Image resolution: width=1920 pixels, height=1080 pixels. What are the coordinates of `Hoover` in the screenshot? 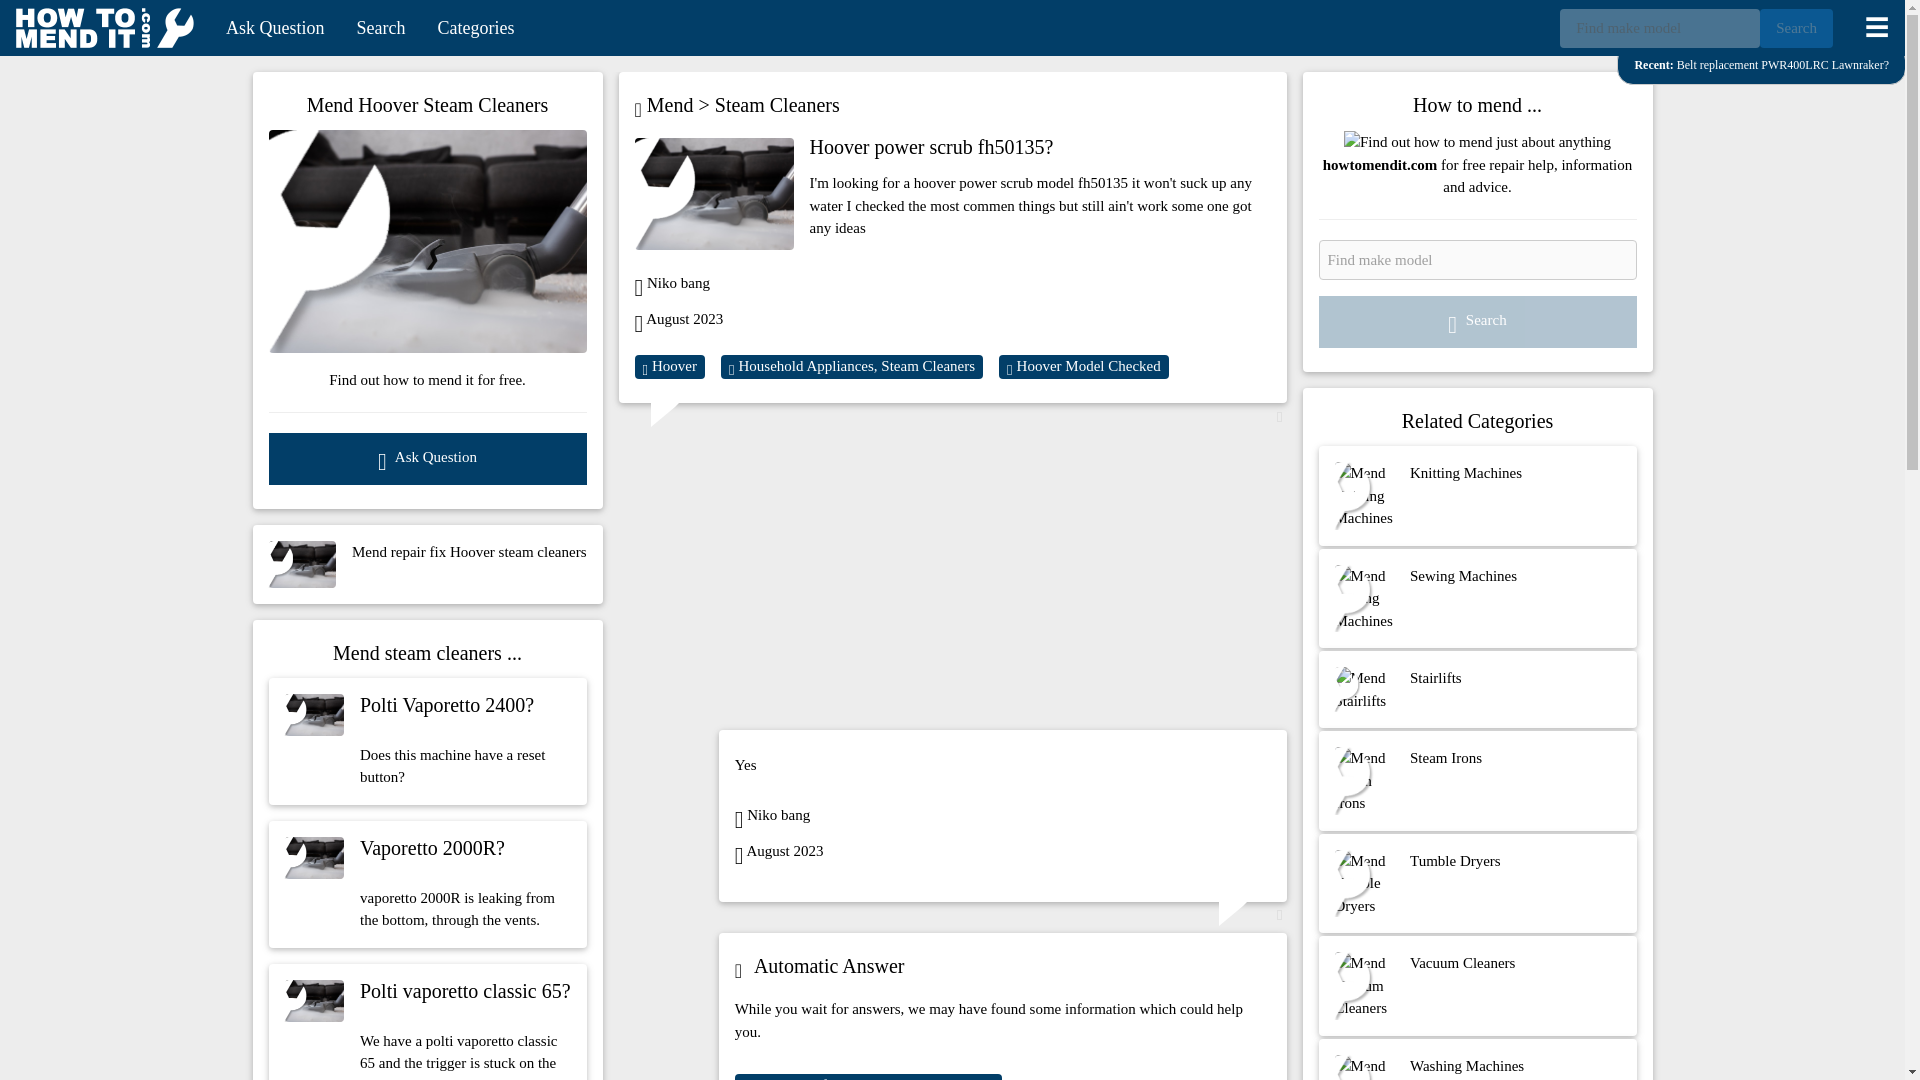 It's located at (668, 367).